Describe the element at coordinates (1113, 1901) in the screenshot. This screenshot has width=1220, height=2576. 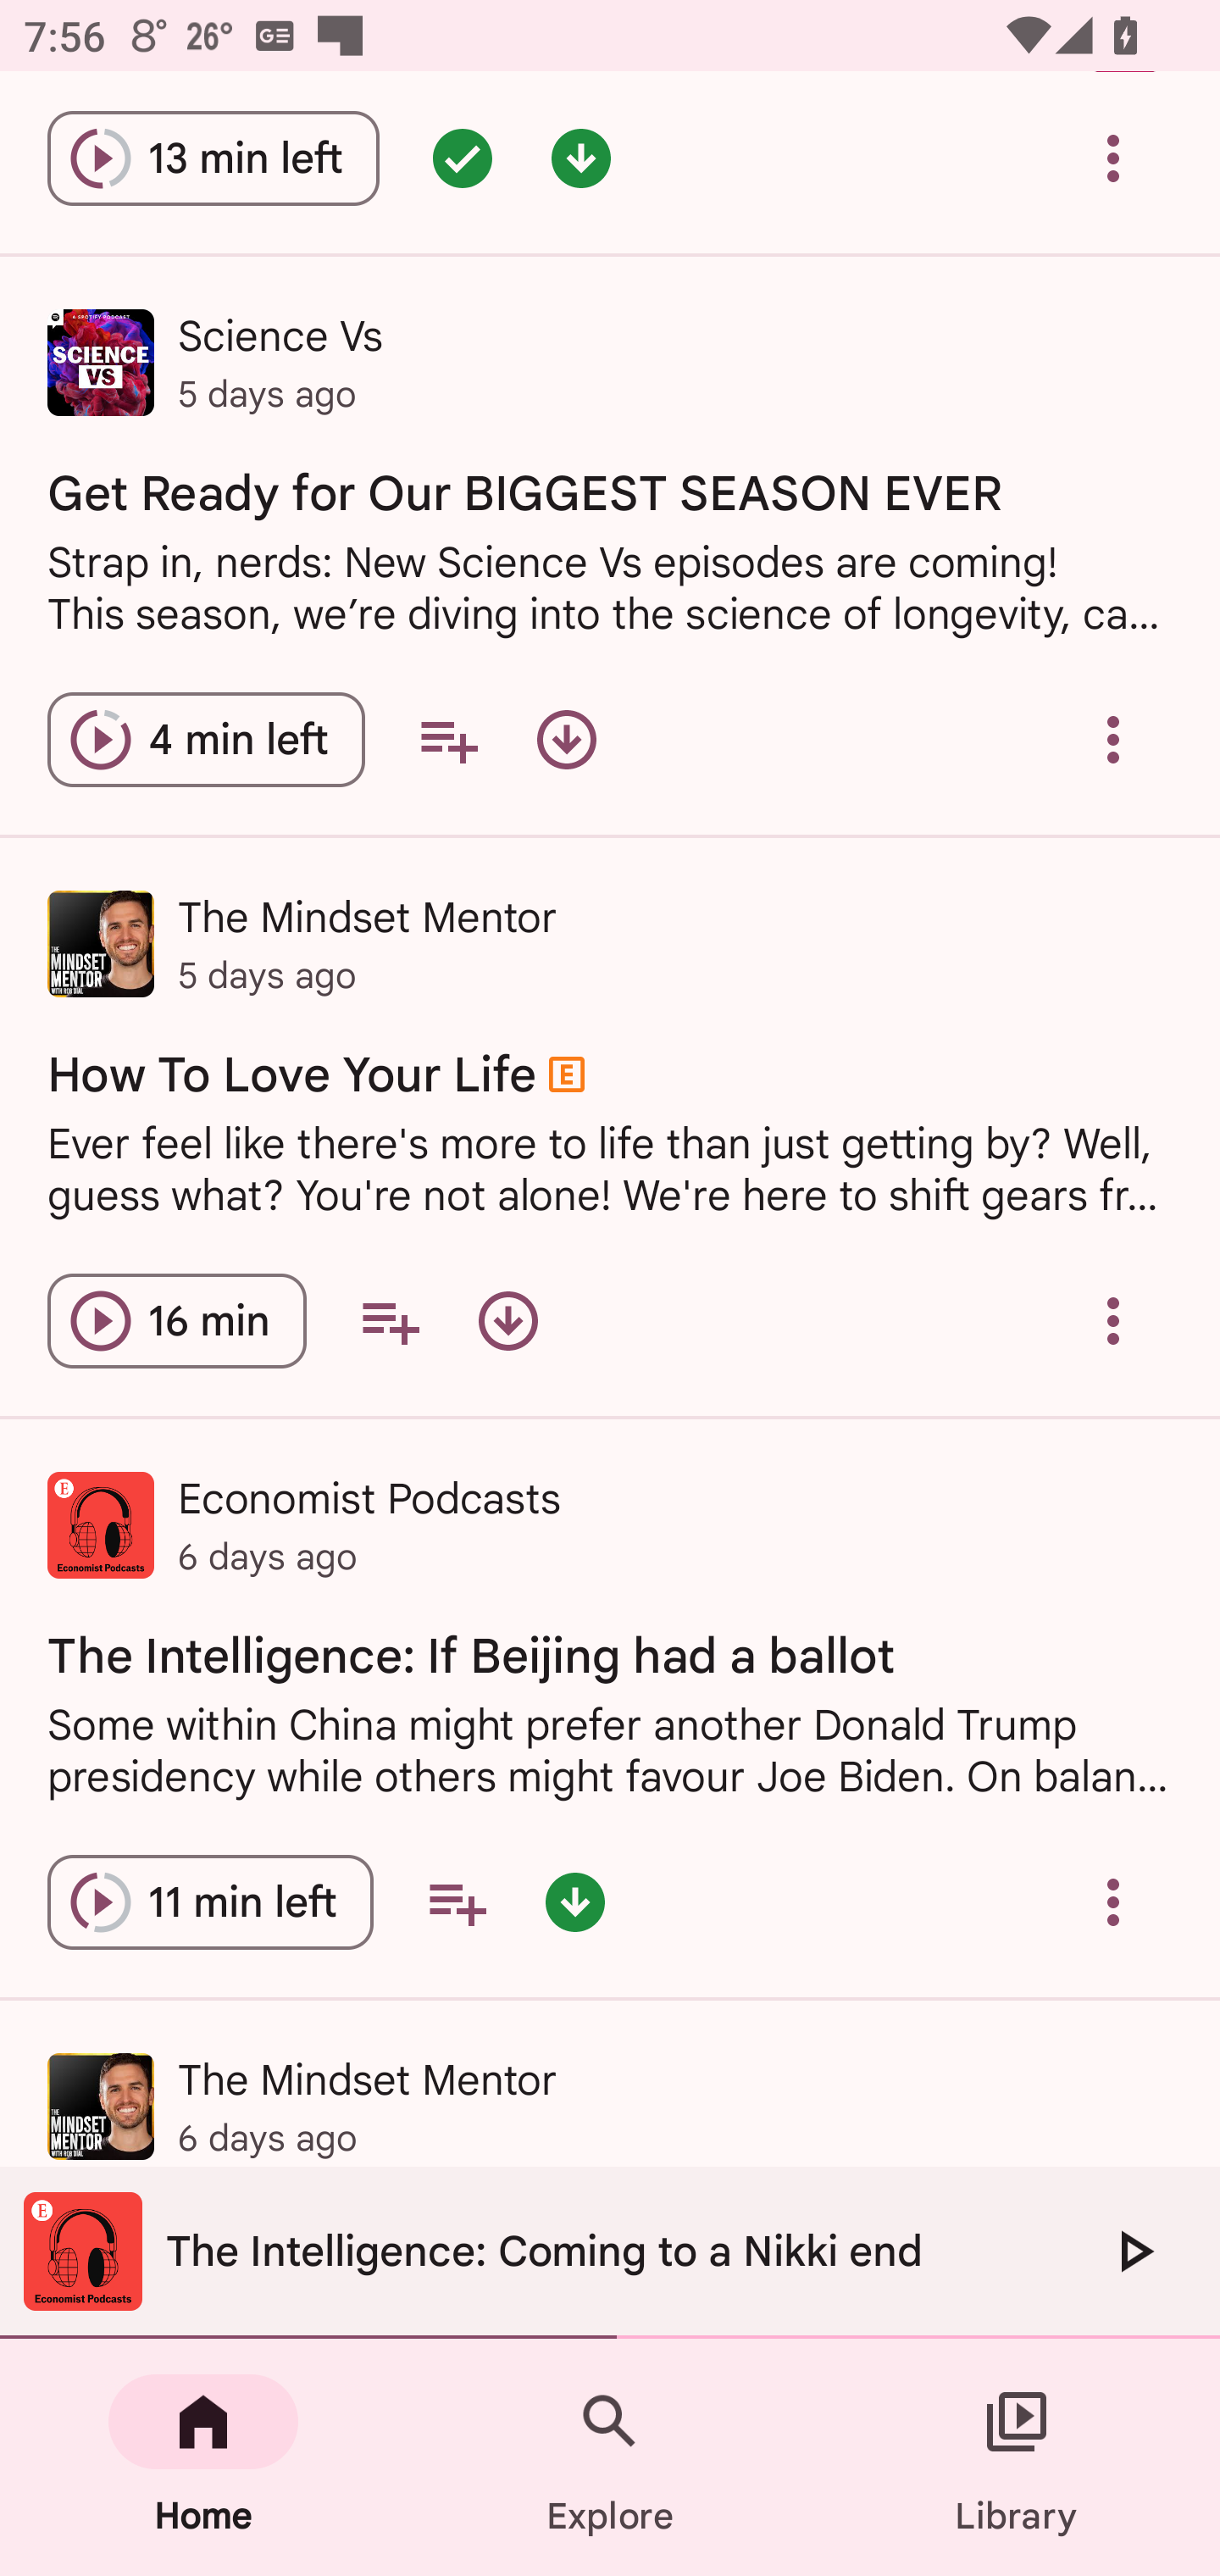
I see `Overflow menu` at that location.